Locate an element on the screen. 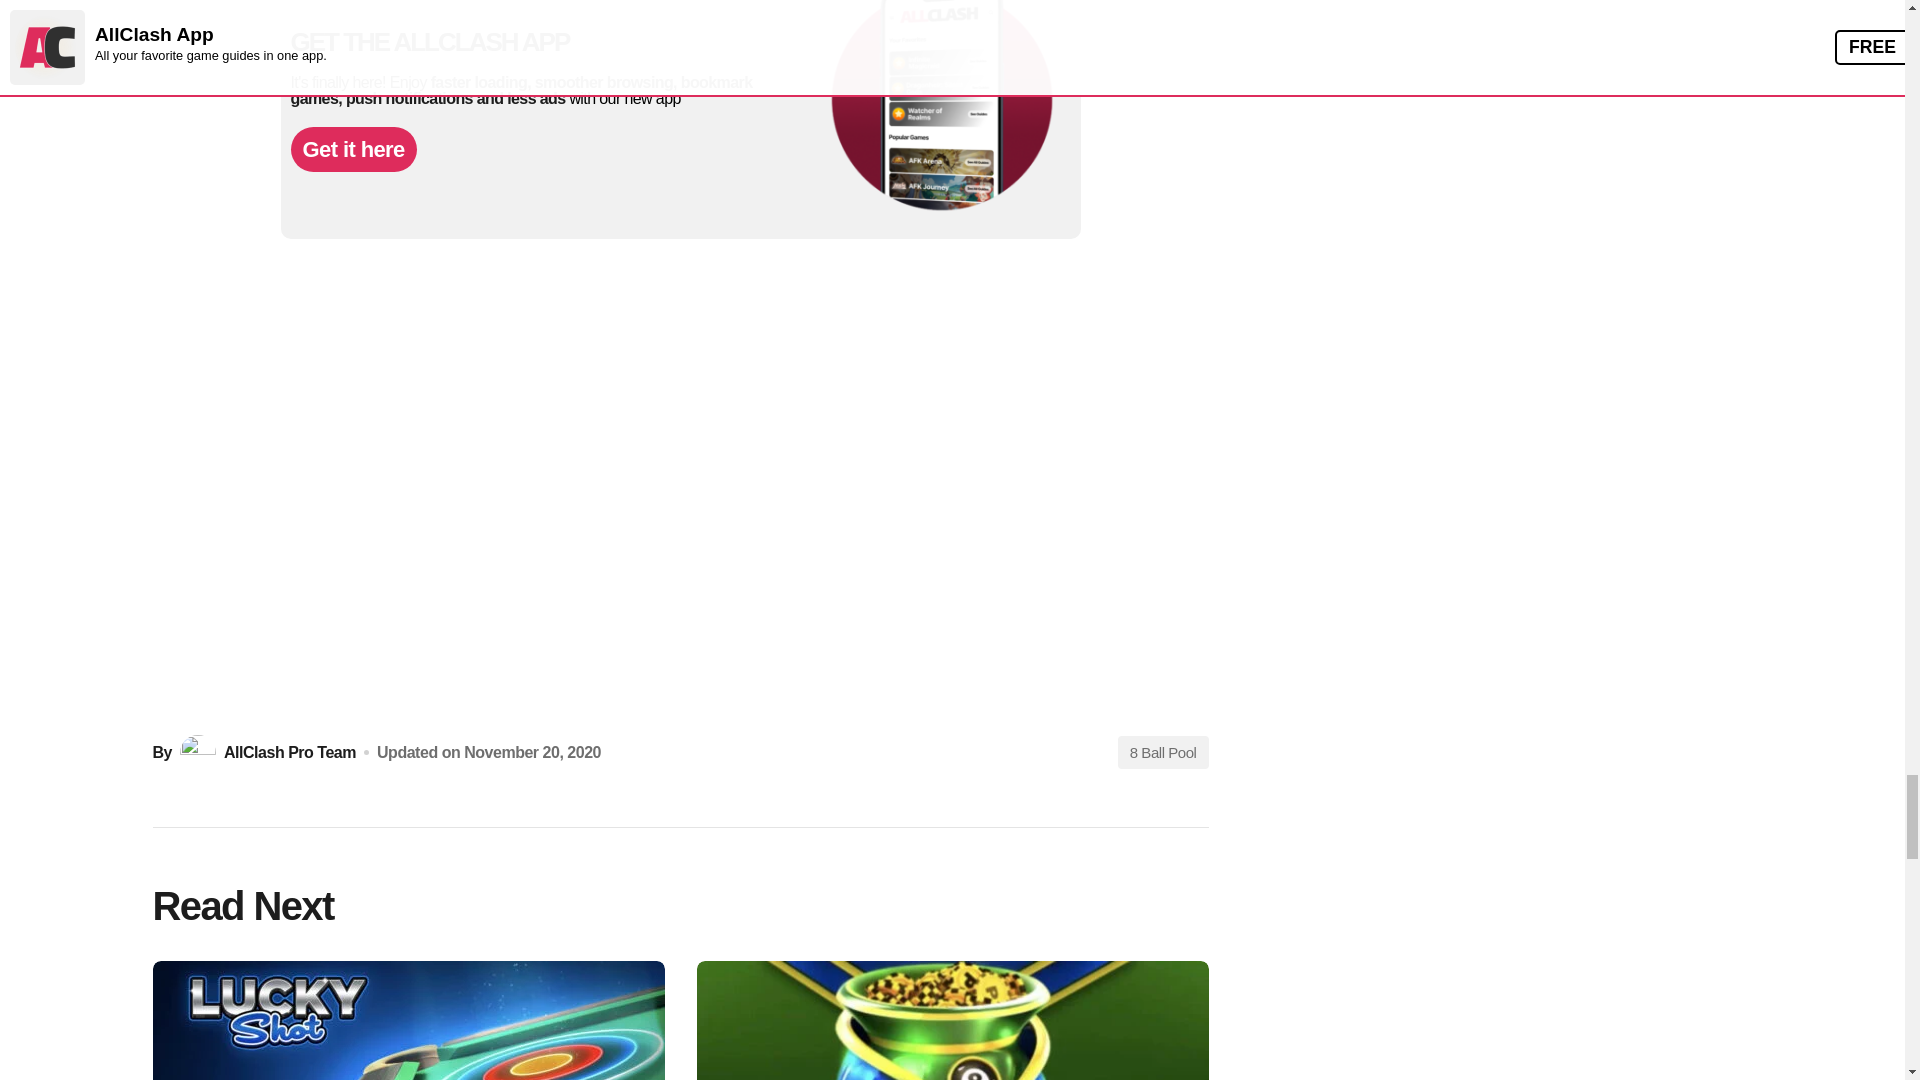 The height and width of the screenshot is (1080, 1920). Win Lucky Shot Every Time is located at coordinates (408, 1020).